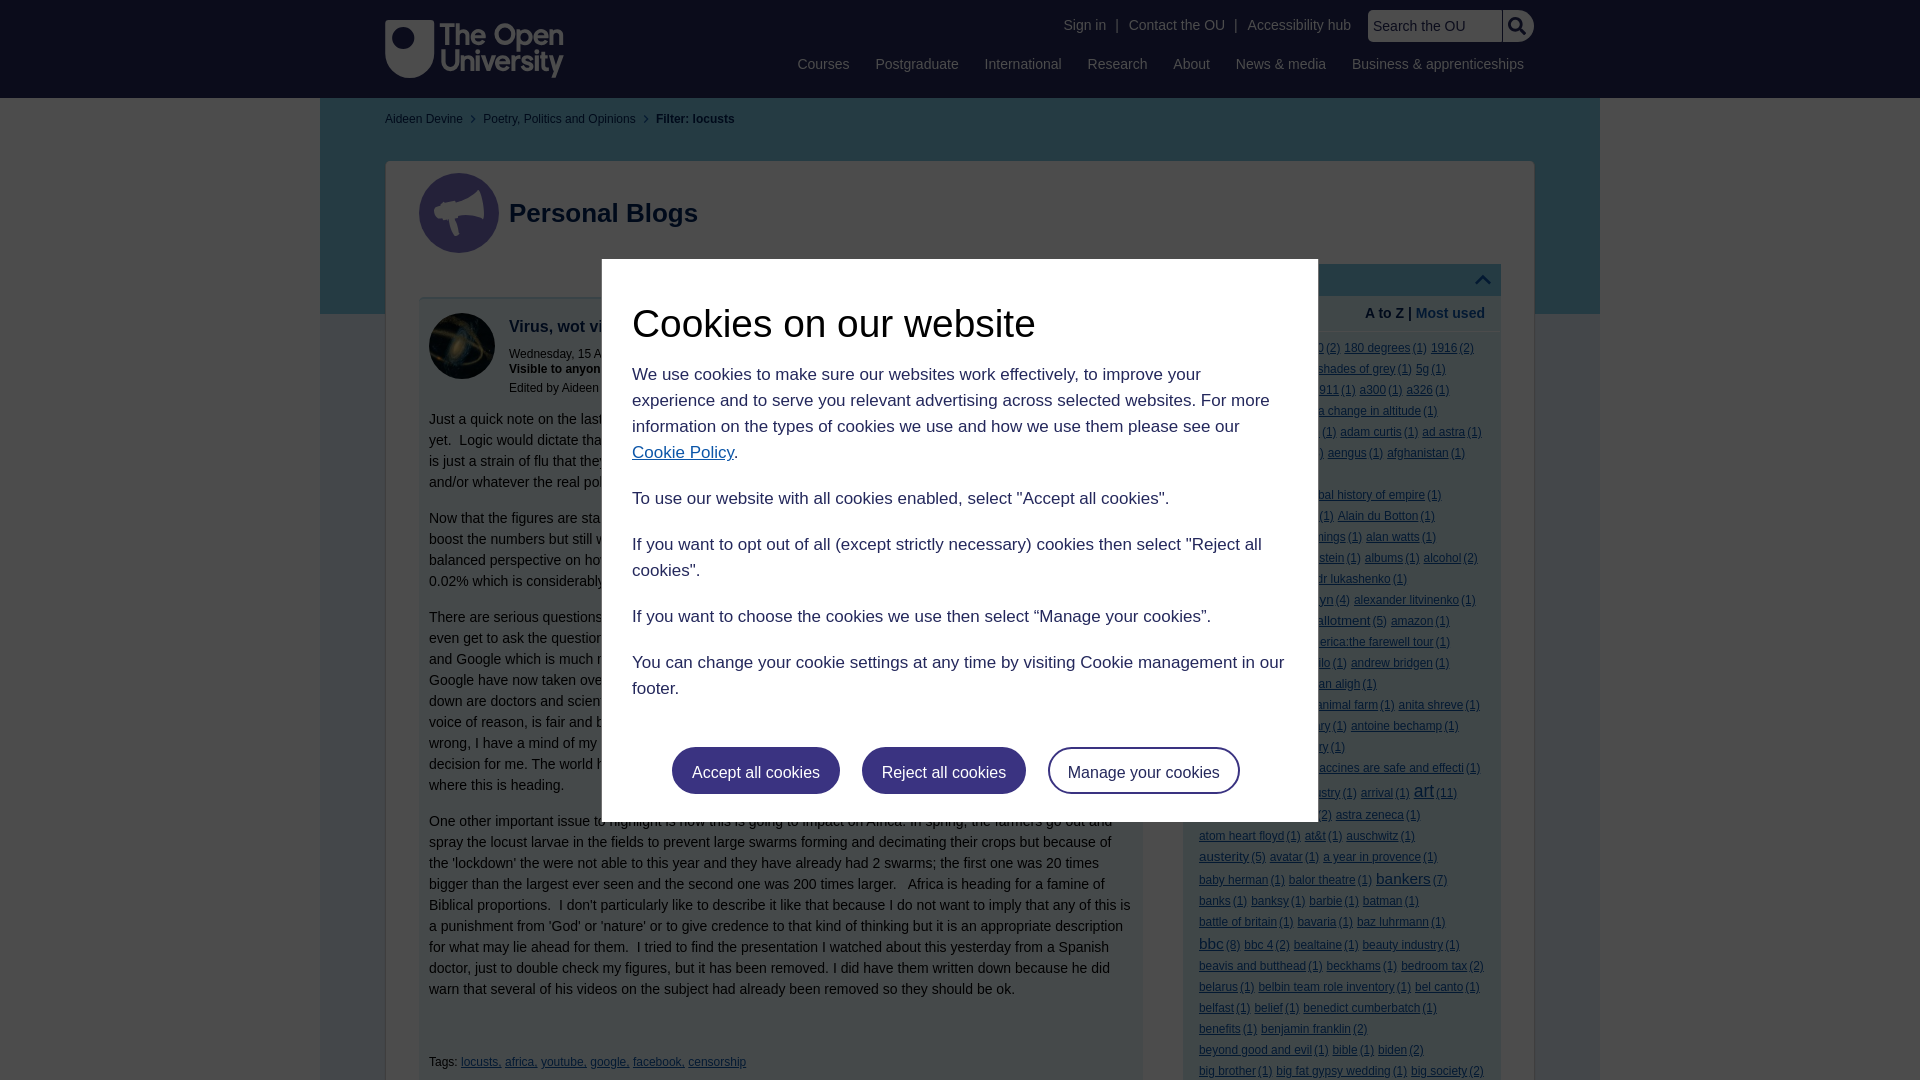  Describe the element at coordinates (1144, 770) in the screenshot. I see `Manage your cookies` at that location.